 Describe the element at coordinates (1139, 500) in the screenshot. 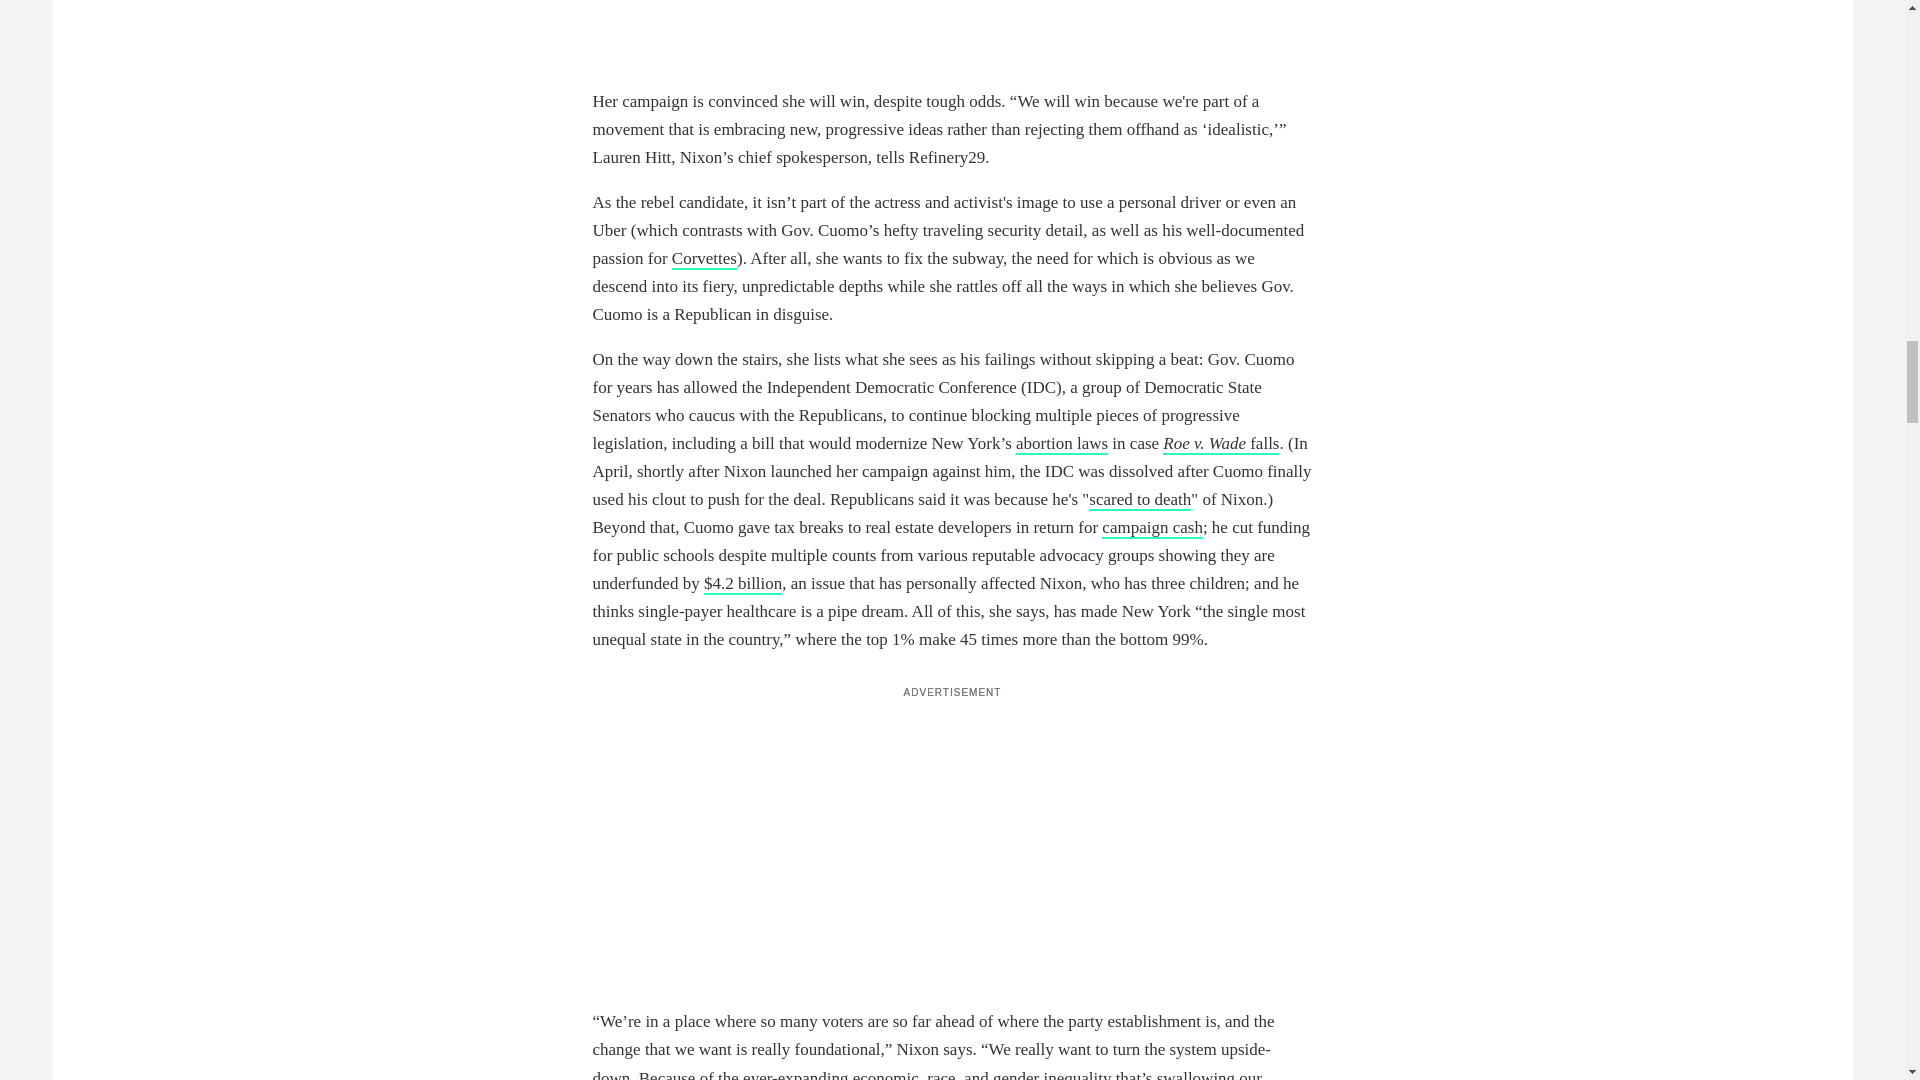

I see `scared to death` at that location.